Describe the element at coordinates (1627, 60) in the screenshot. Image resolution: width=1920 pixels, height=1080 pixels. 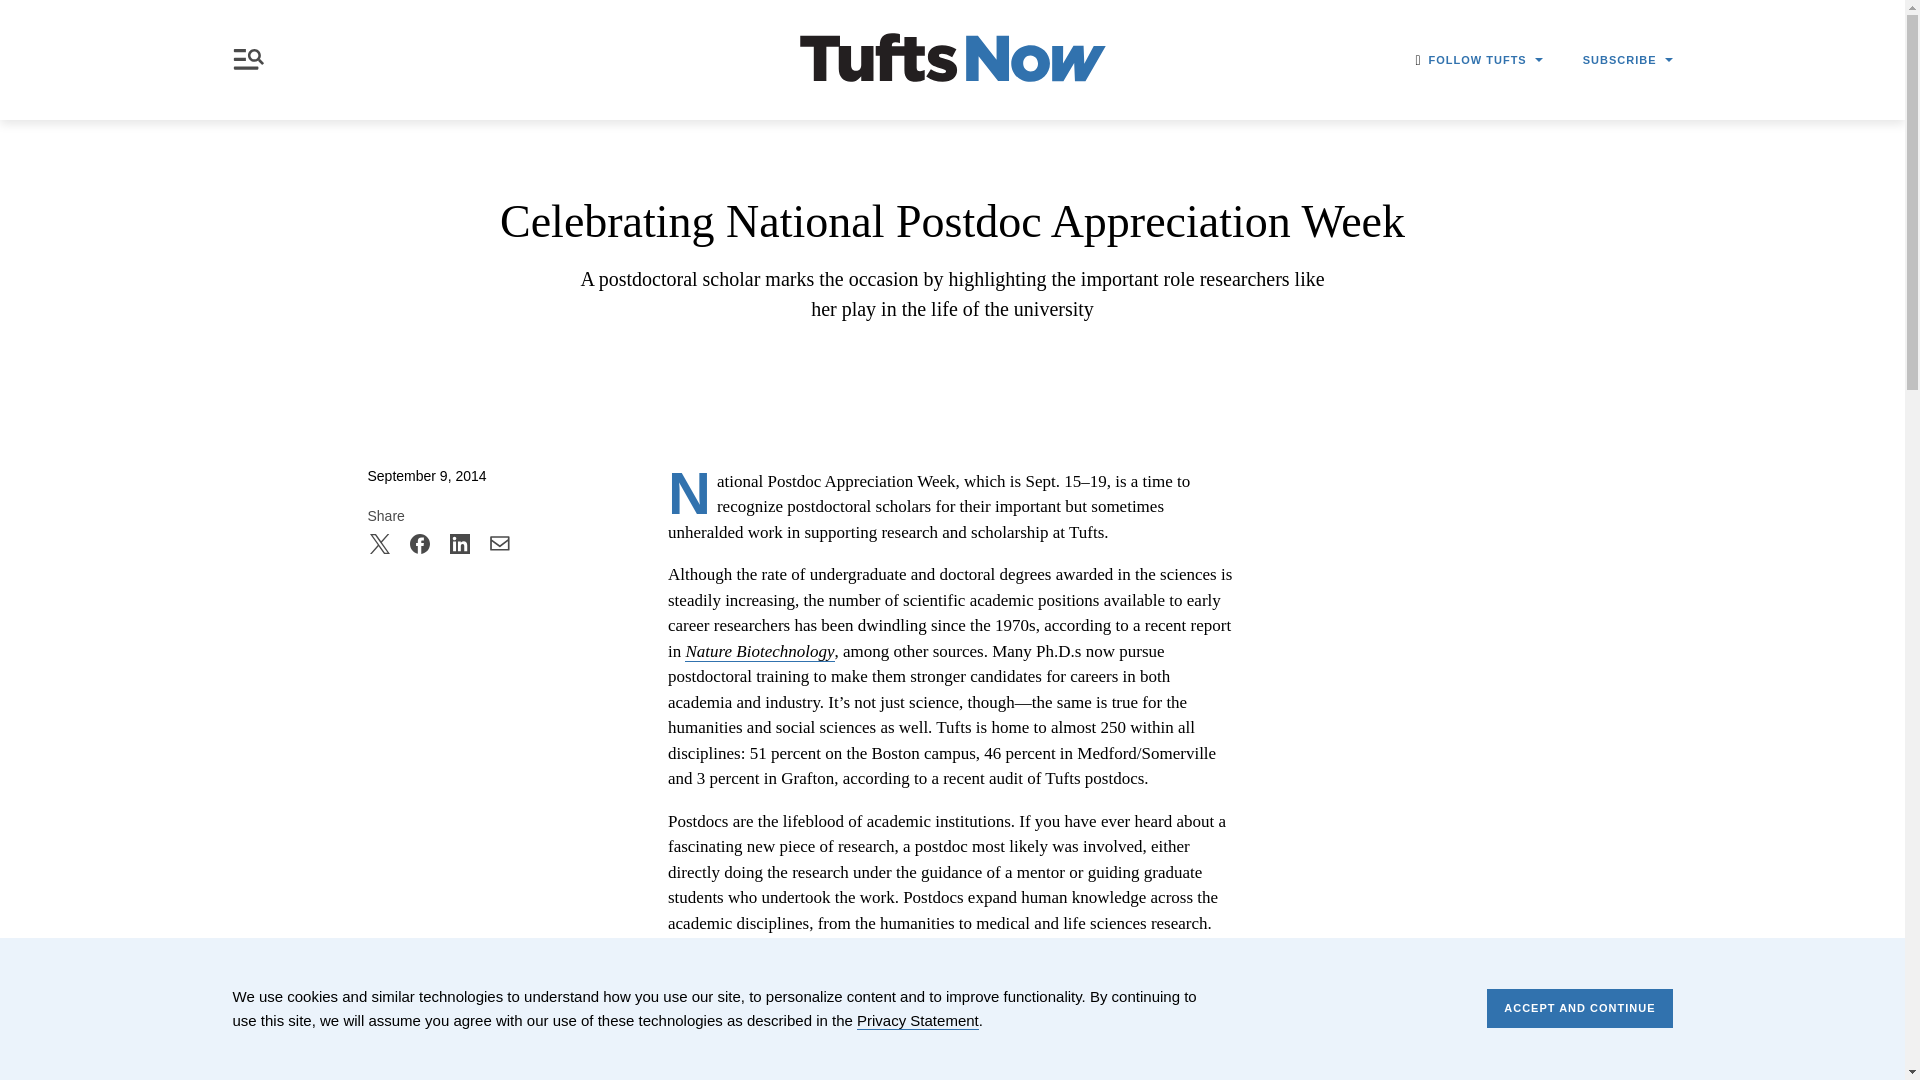
I see `SUBSCRIBE` at that location.